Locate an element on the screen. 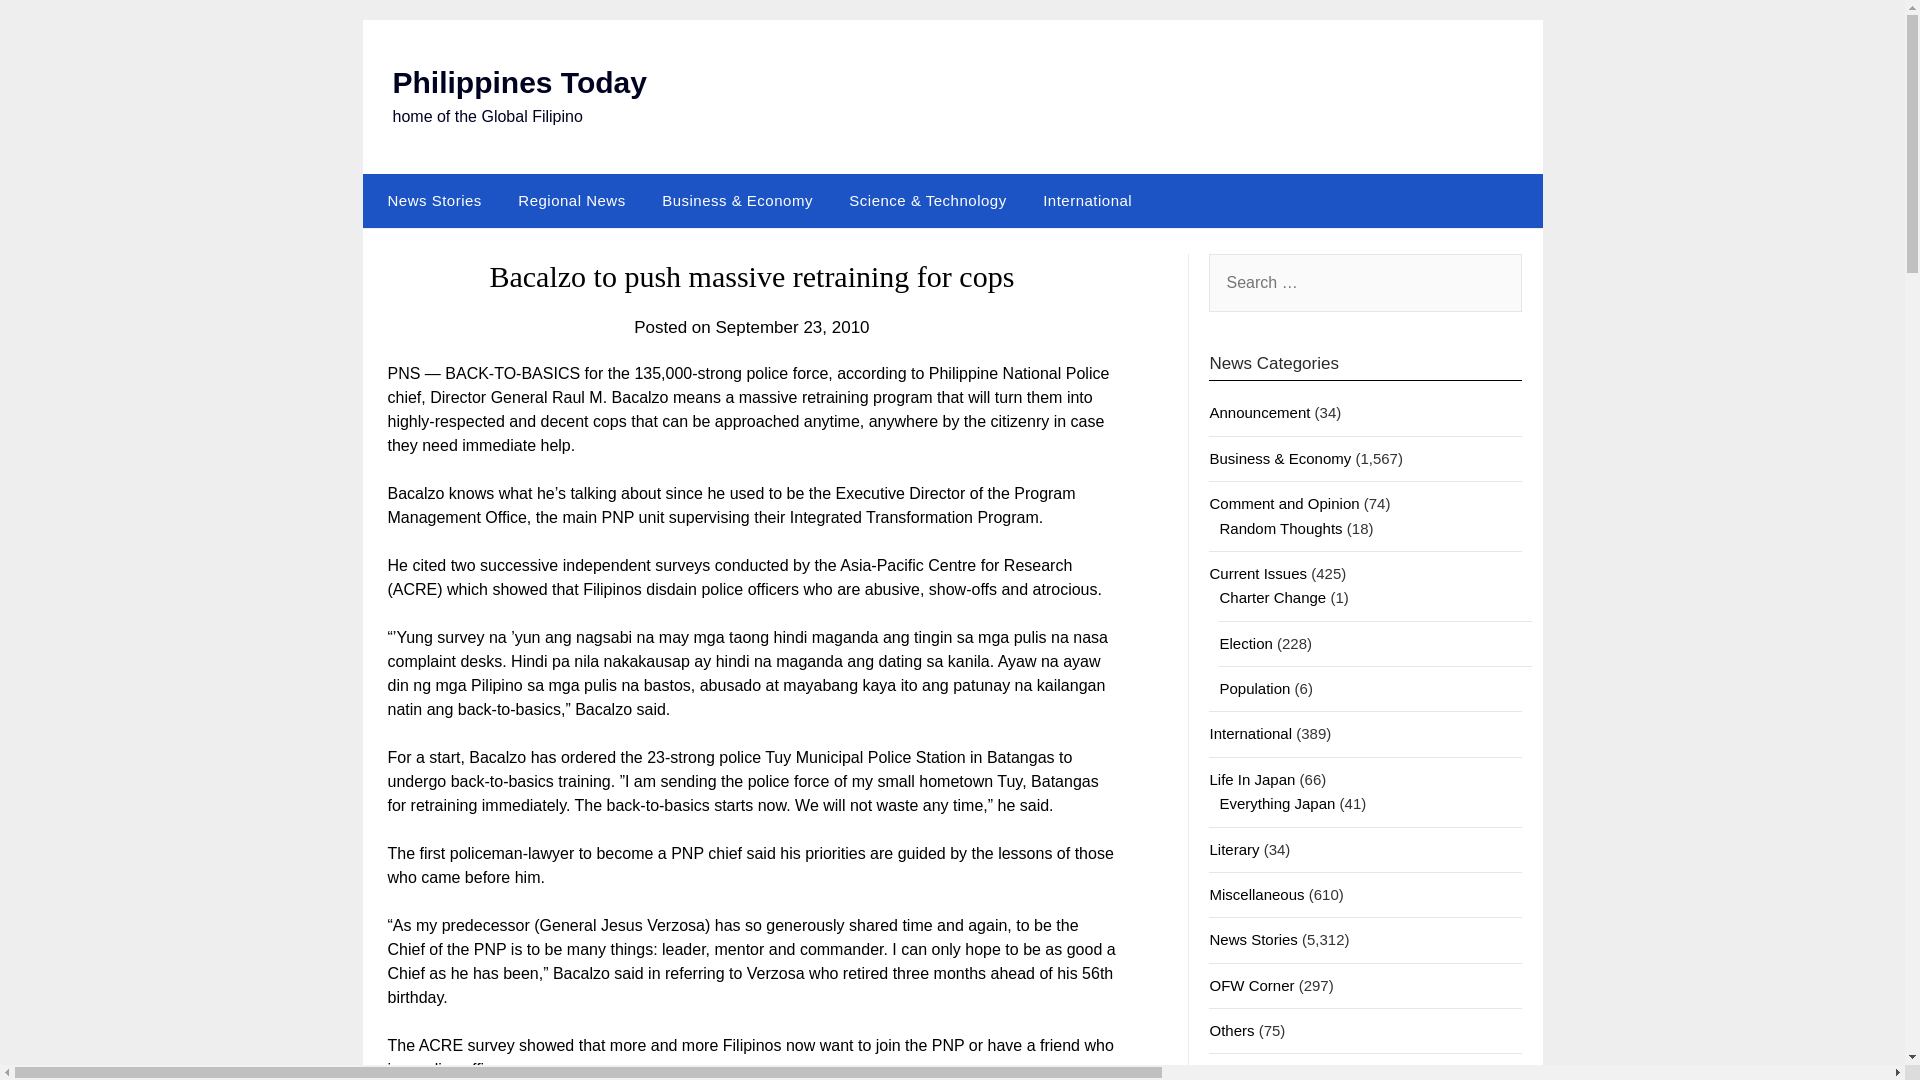  Others is located at coordinates (1231, 1030).